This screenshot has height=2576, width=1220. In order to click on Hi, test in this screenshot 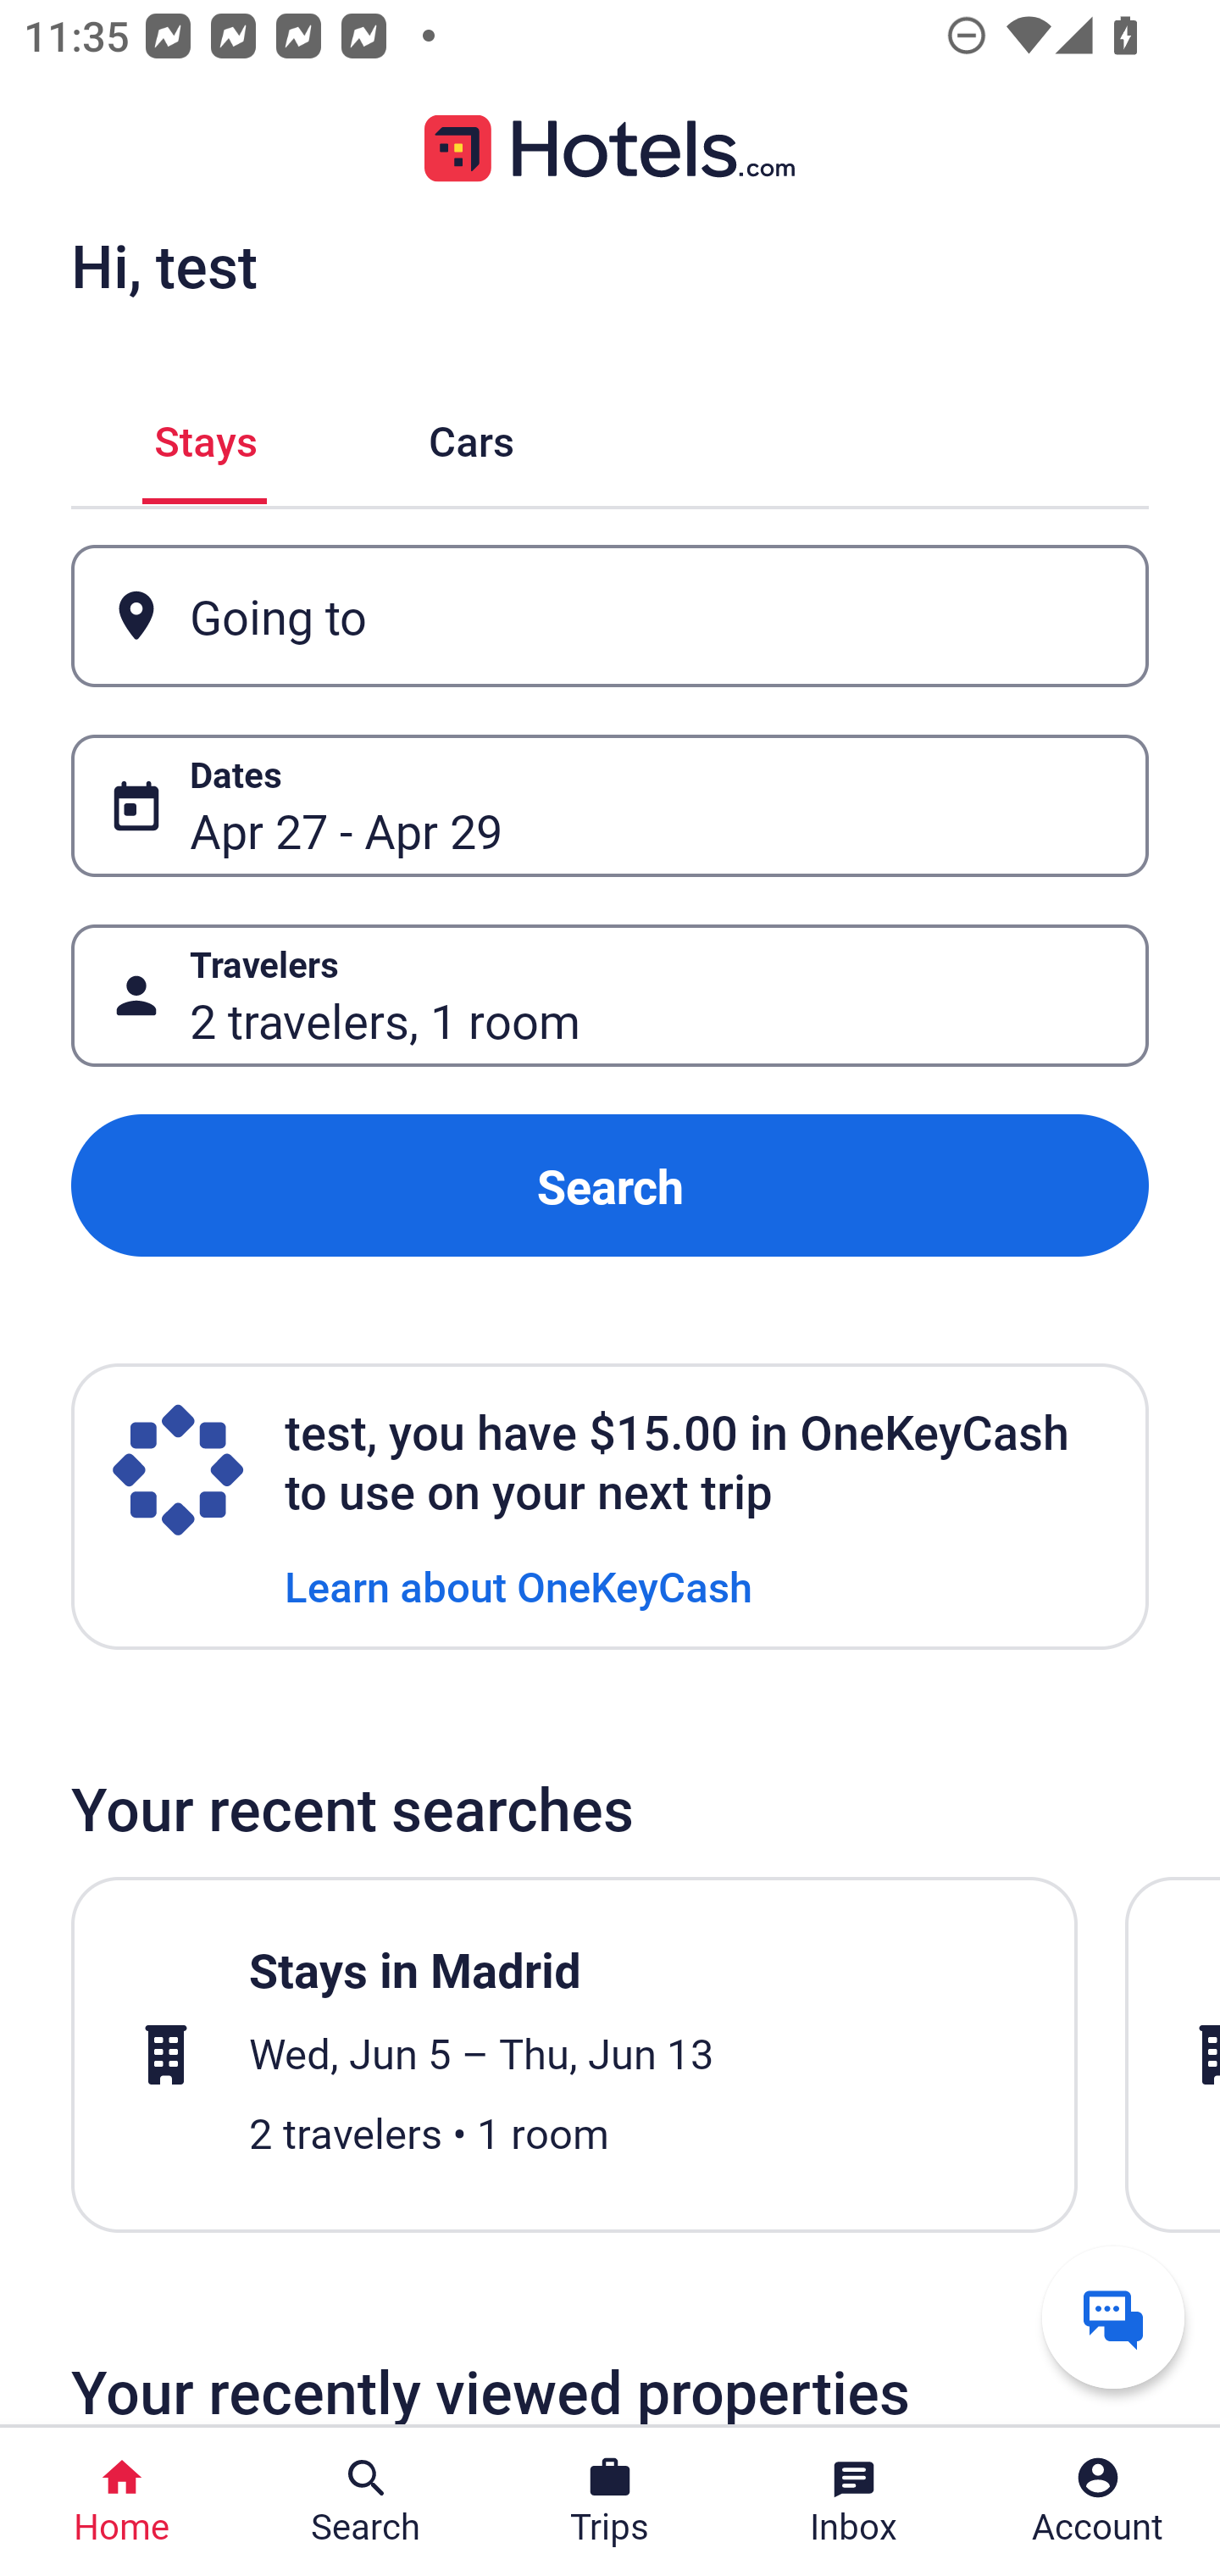, I will do `click(164, 265)`.